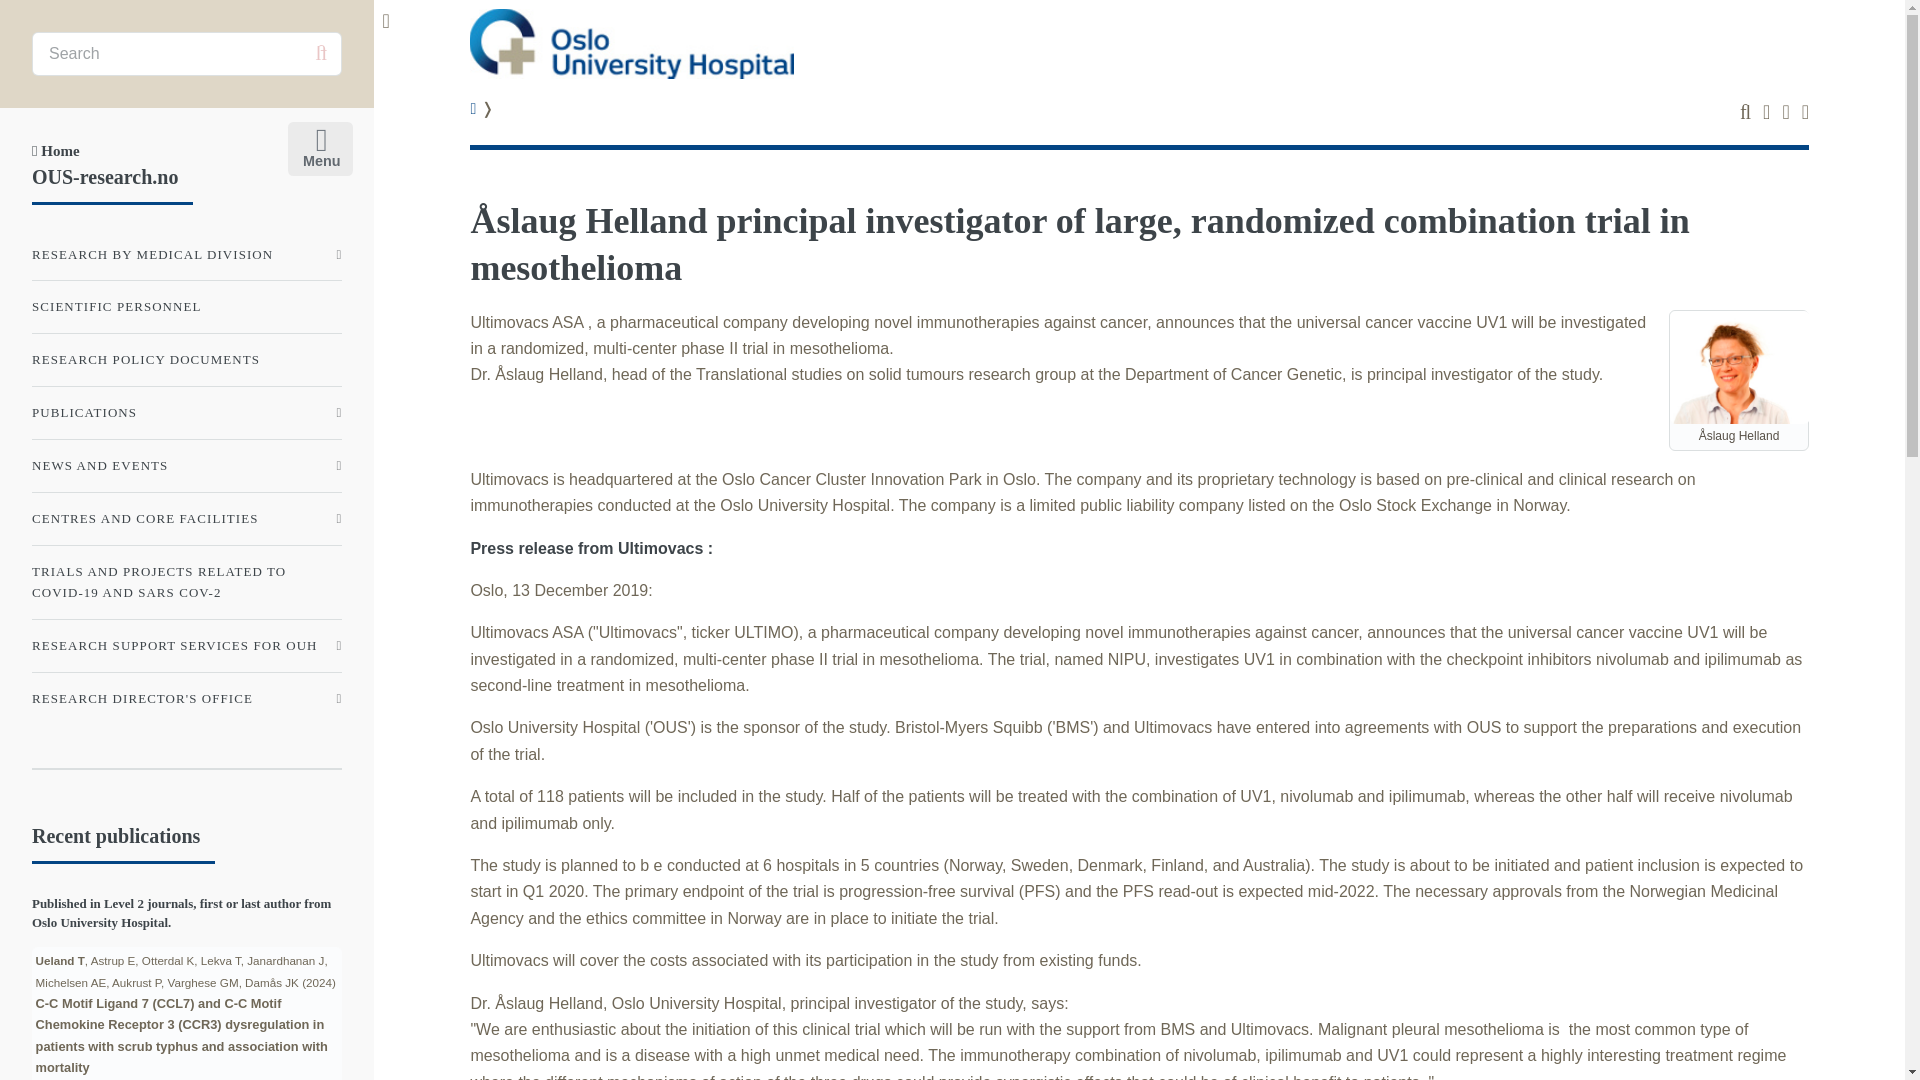 The height and width of the screenshot is (1080, 1920). What do you see at coordinates (186, 518) in the screenshot?
I see `CENTRES AND CORE FACILITIES` at bounding box center [186, 518].